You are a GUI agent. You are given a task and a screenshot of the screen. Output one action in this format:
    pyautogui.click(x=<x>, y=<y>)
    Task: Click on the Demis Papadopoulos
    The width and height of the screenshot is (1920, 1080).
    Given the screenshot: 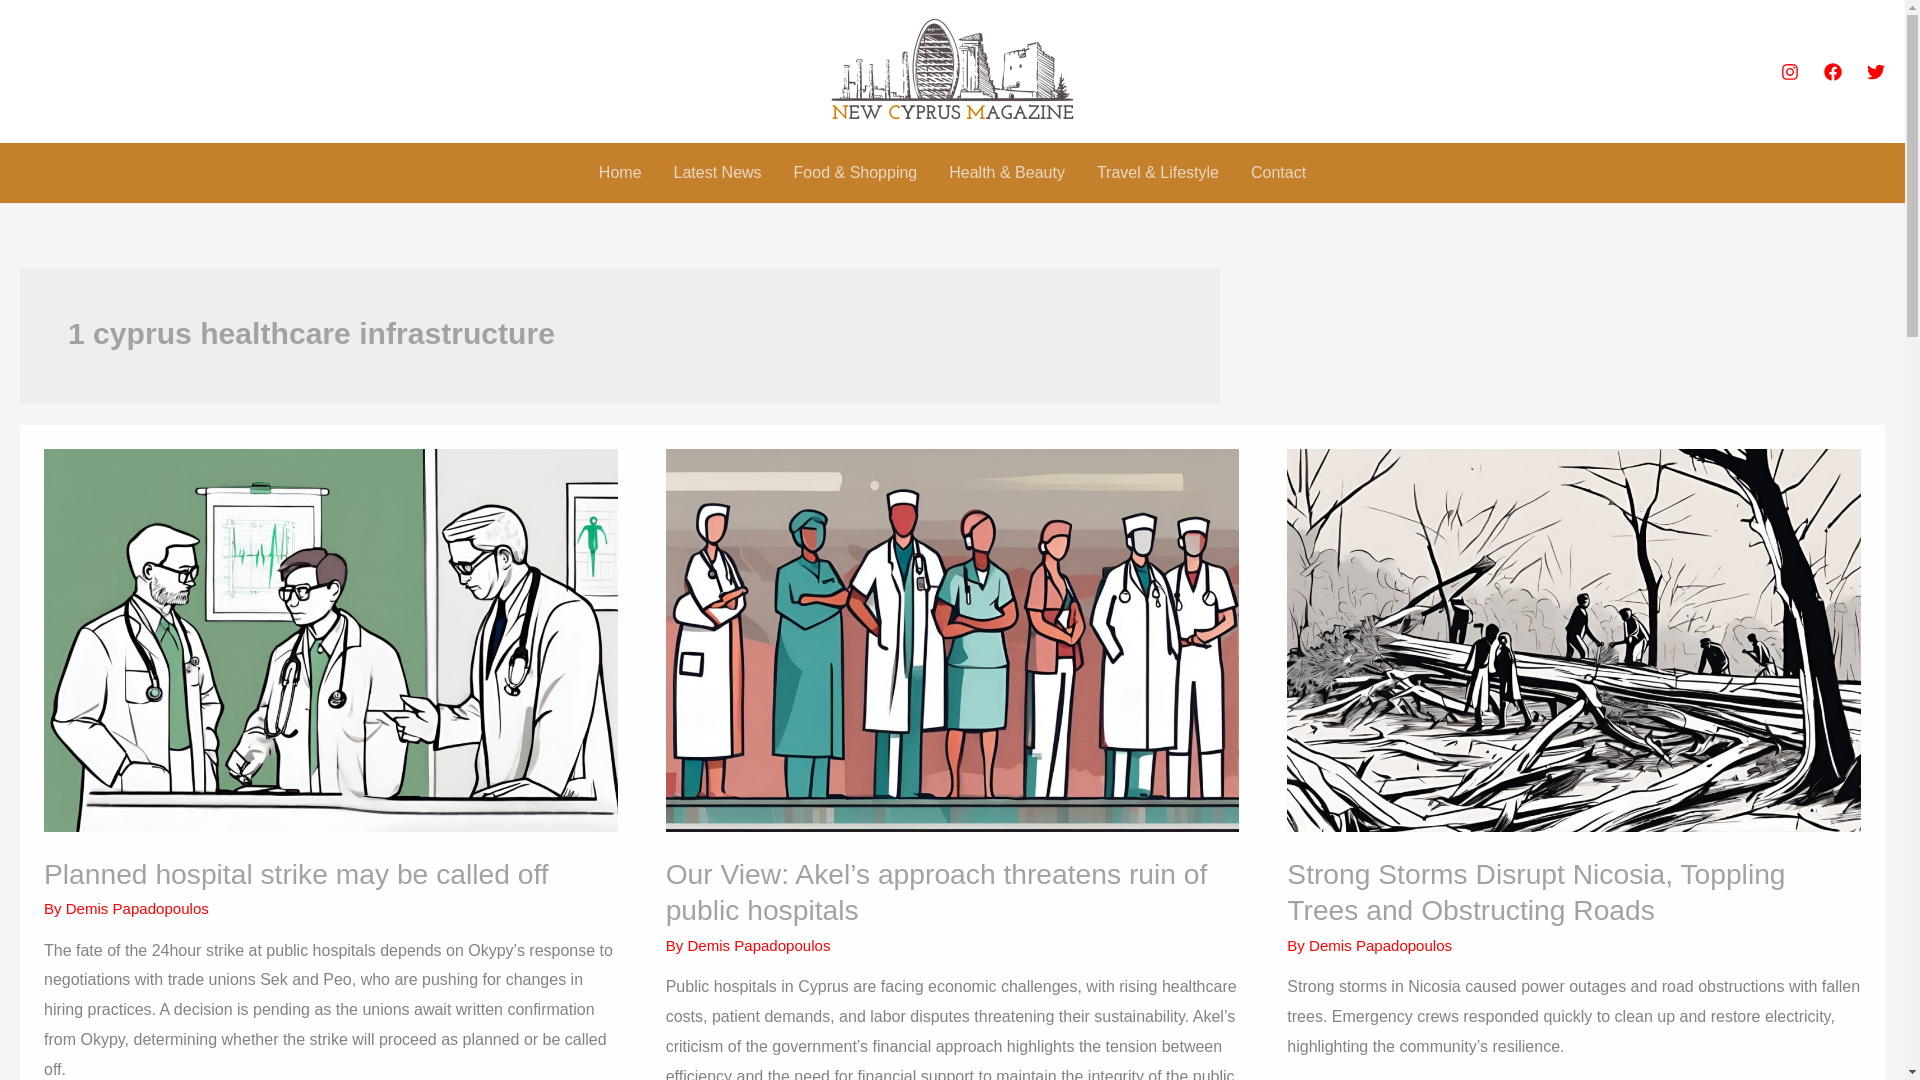 What is the action you would take?
    pyautogui.click(x=137, y=908)
    